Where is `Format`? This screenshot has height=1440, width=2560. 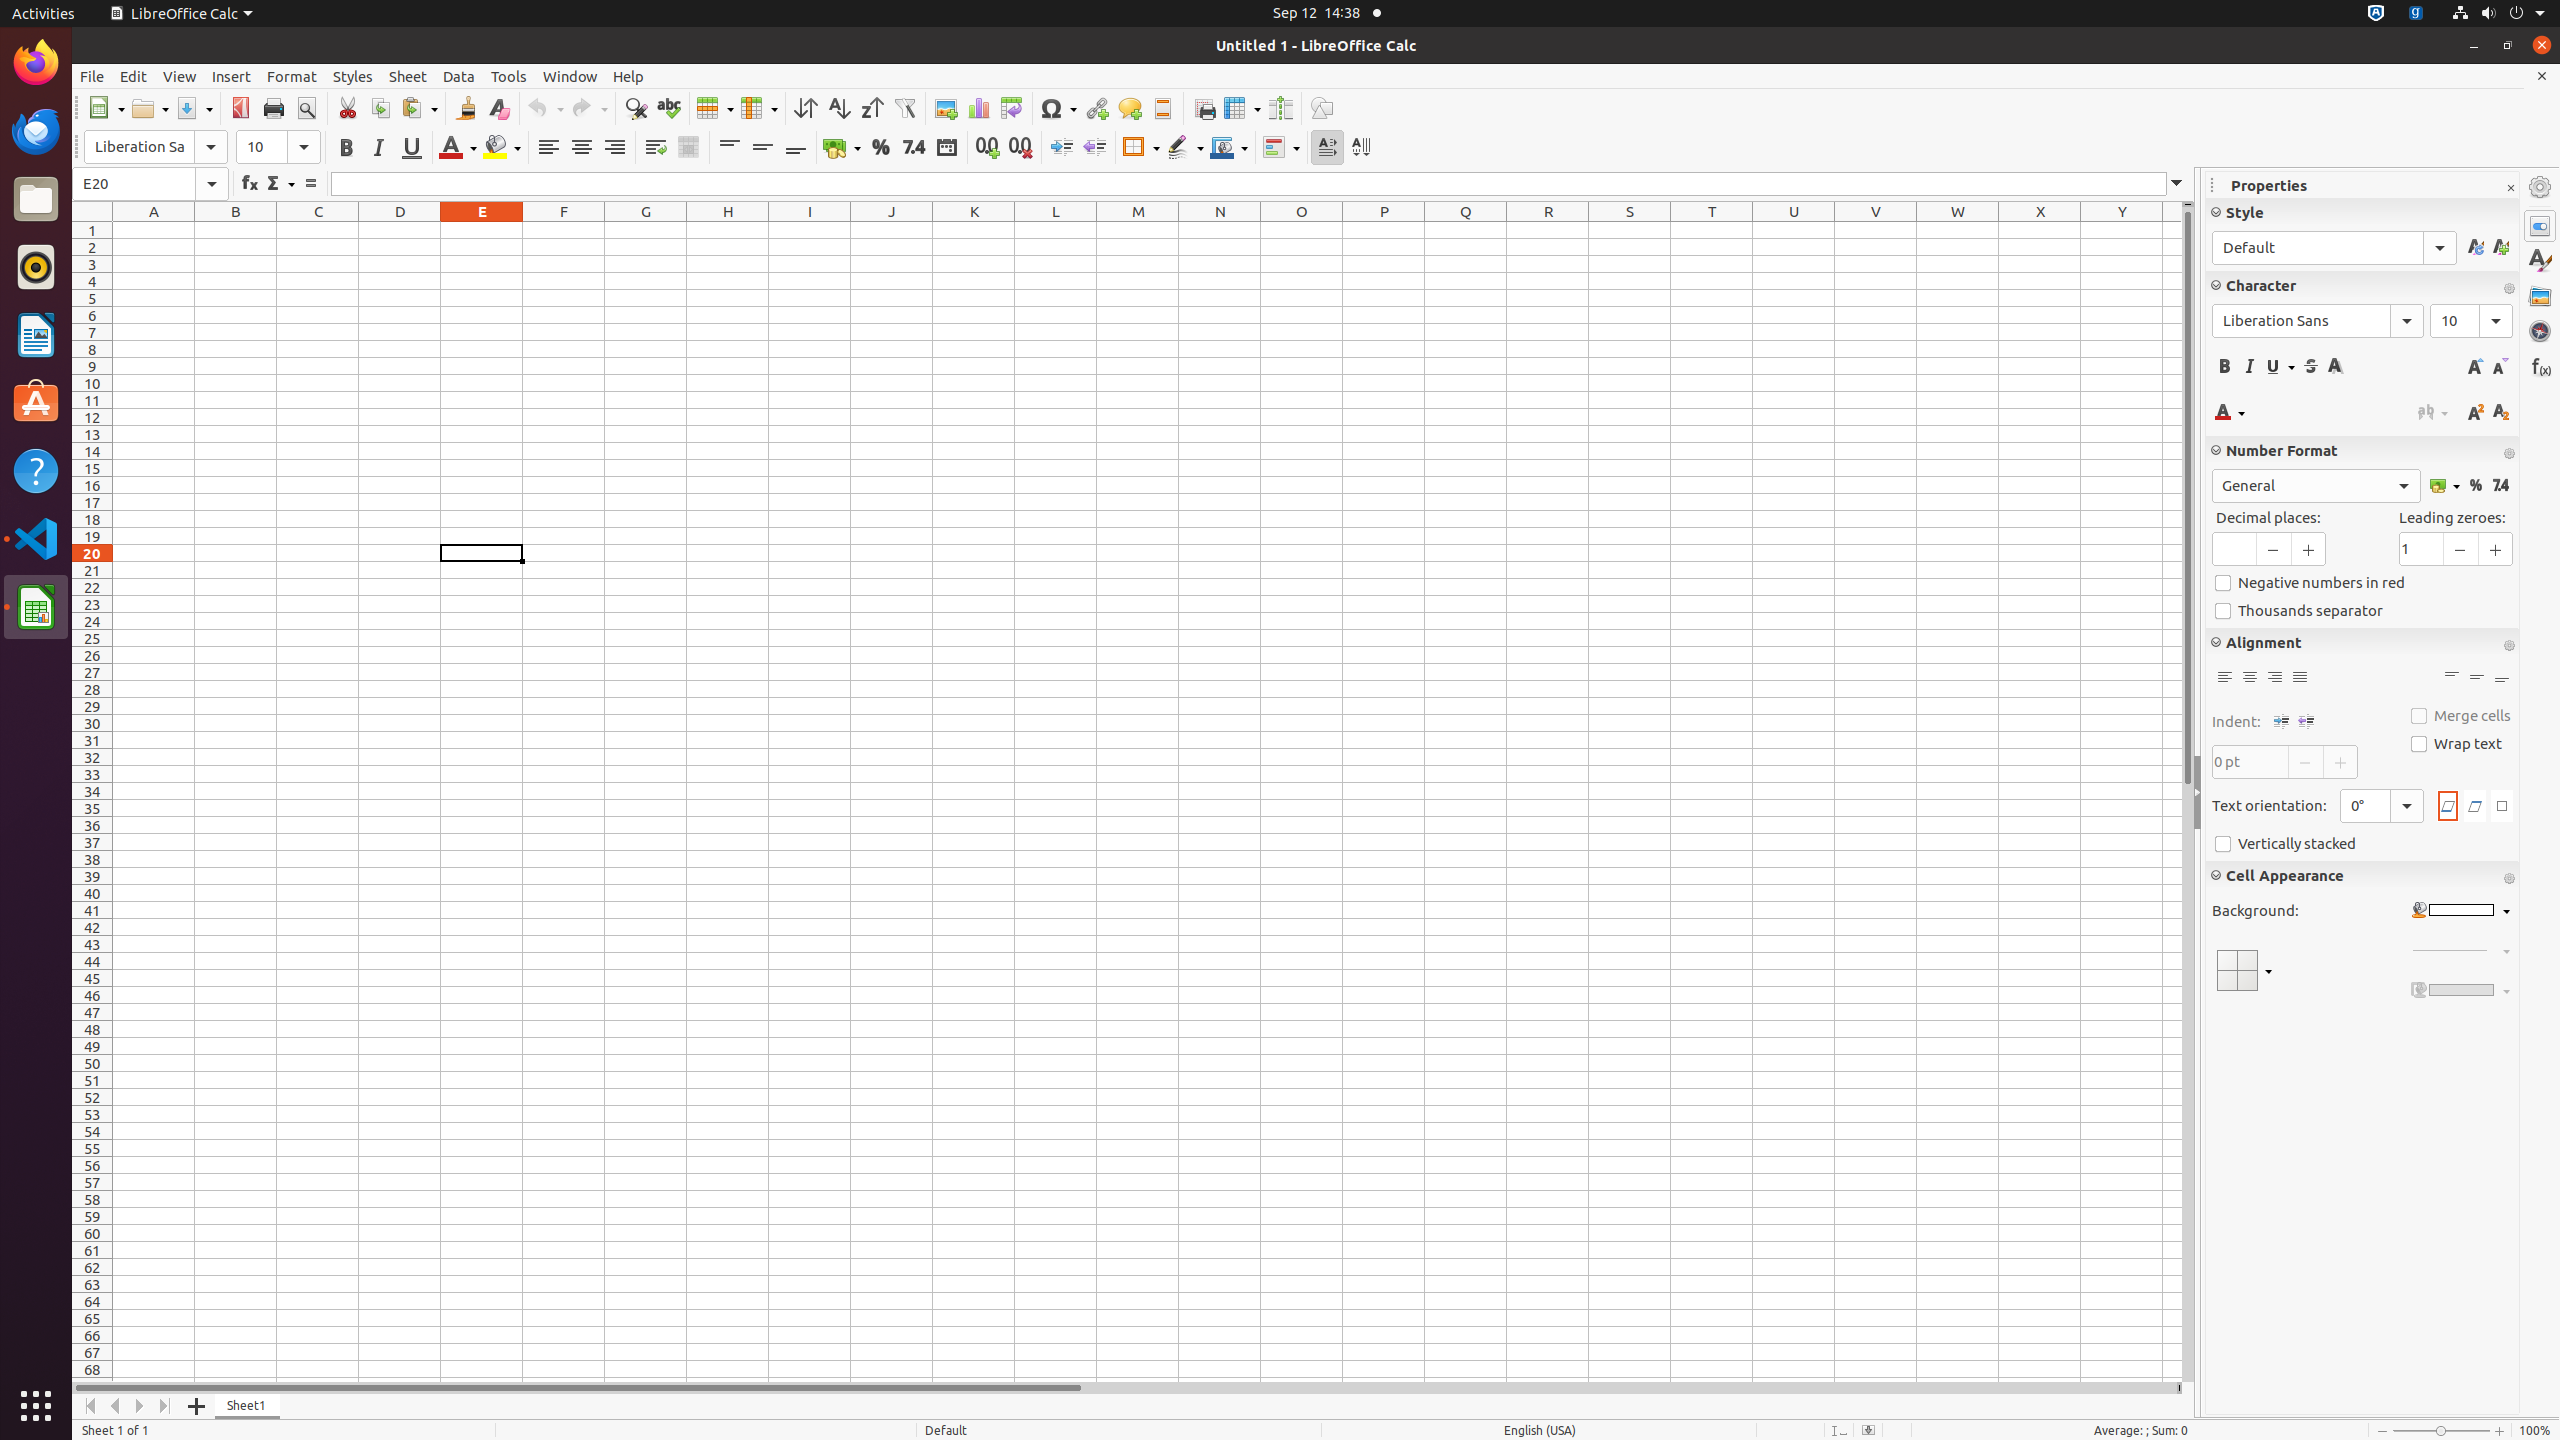 Format is located at coordinates (292, 76).